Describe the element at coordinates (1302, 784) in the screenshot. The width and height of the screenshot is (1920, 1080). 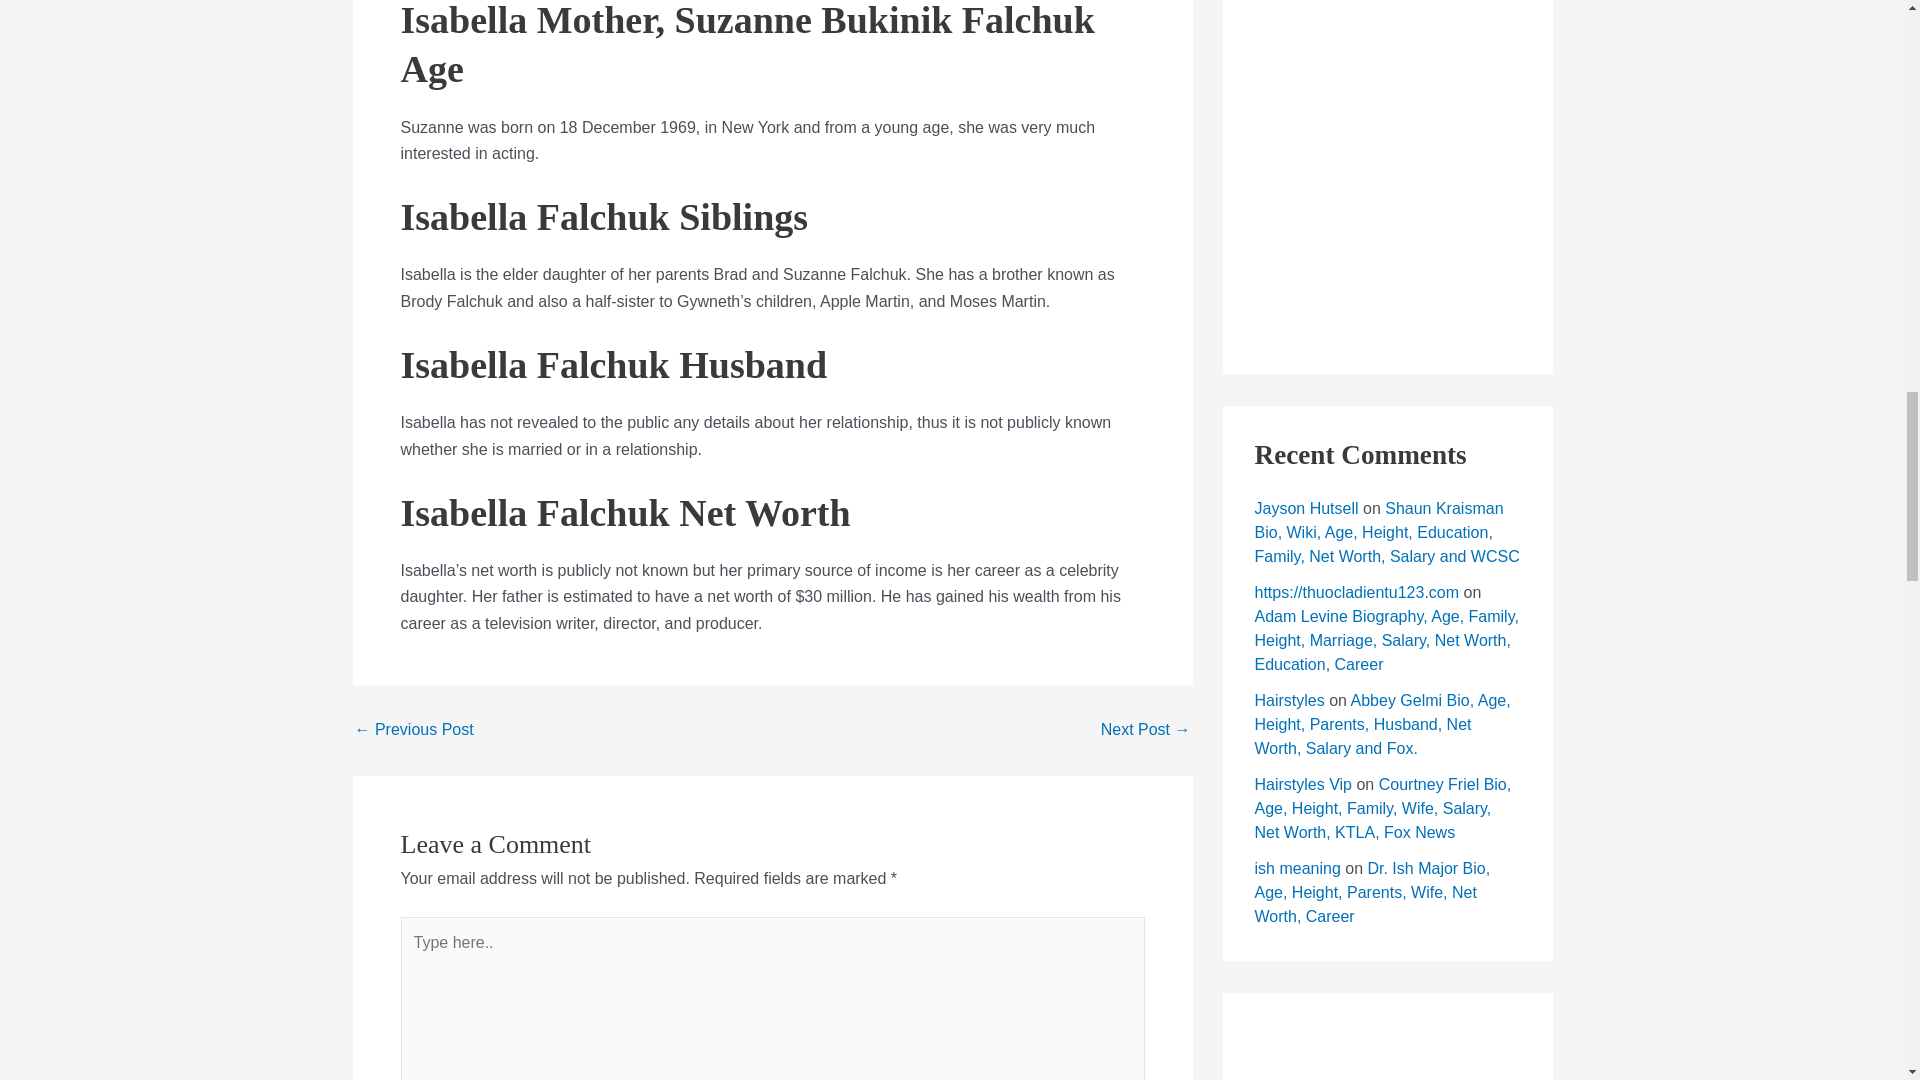
I see `Hairstyles Vip` at that location.